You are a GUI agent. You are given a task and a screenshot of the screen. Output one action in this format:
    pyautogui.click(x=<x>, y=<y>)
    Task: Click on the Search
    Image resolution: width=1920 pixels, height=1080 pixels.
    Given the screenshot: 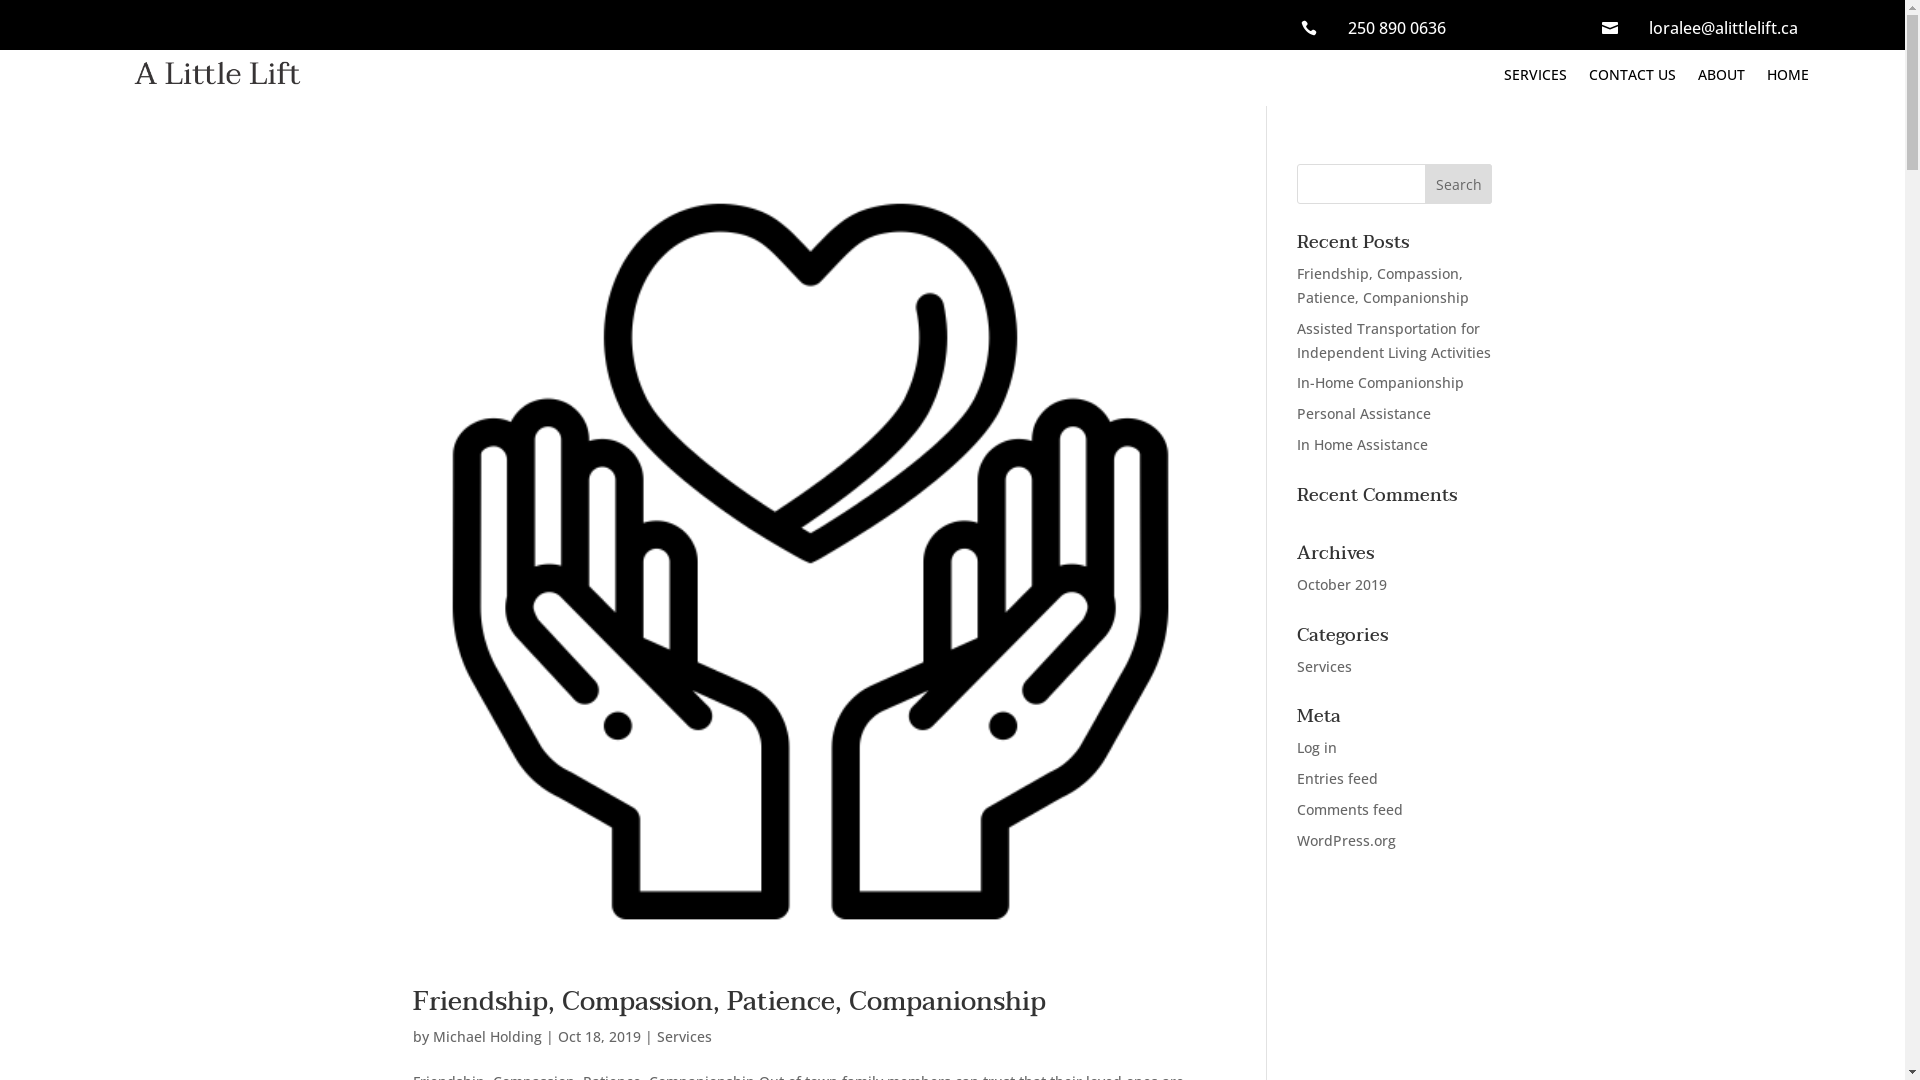 What is the action you would take?
    pyautogui.click(x=1459, y=184)
    